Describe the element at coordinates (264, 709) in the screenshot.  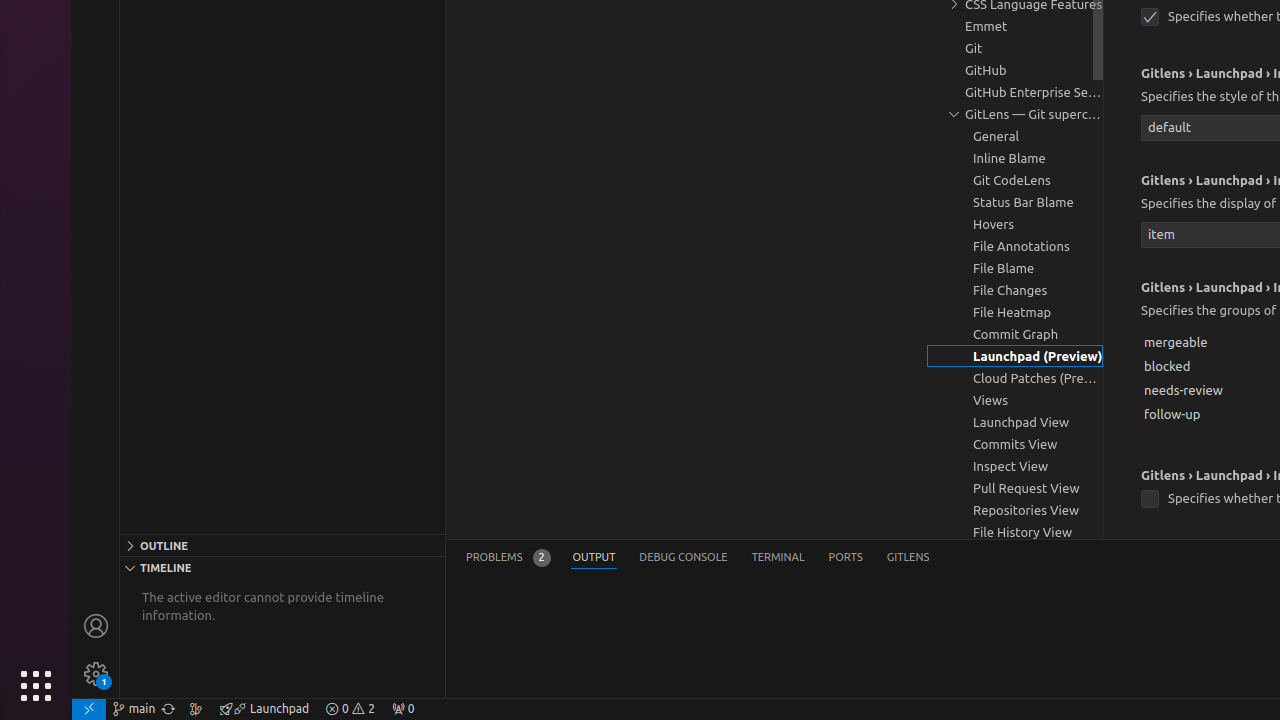
I see `rocket gitlens-unplug Launchpad, GitLens Launchpad ᴘʀᴇᴠɪᴇᴡ    &mdash;    [$(question)](command:gitlens.launchpad.indicator.action?%22info%22 "What is this?") [$(gear)](command:workbench.action.openSettings?%22gitlens.launchpad%22 "Settings")  |  [$(circle-slash) Hide](command:gitlens.launchpad.indicator.action?%22hide%22 "Hide") --- [Launchpad](command:gitlens.launchpad.indicator.action?%info%22 "Learn about Launchpad") organizes your pull requests into actionable groups to help you focus and keep your team unblocked. It's always accessible using the `GitLens: Open Launchpad` command from the Command Palette. --- [Connect an integration](command:gitlens.showLaunchpad?%7B%22source%22%3A%22launchpad-indicator%22%7D "Connect an integration") to get started.` at that location.